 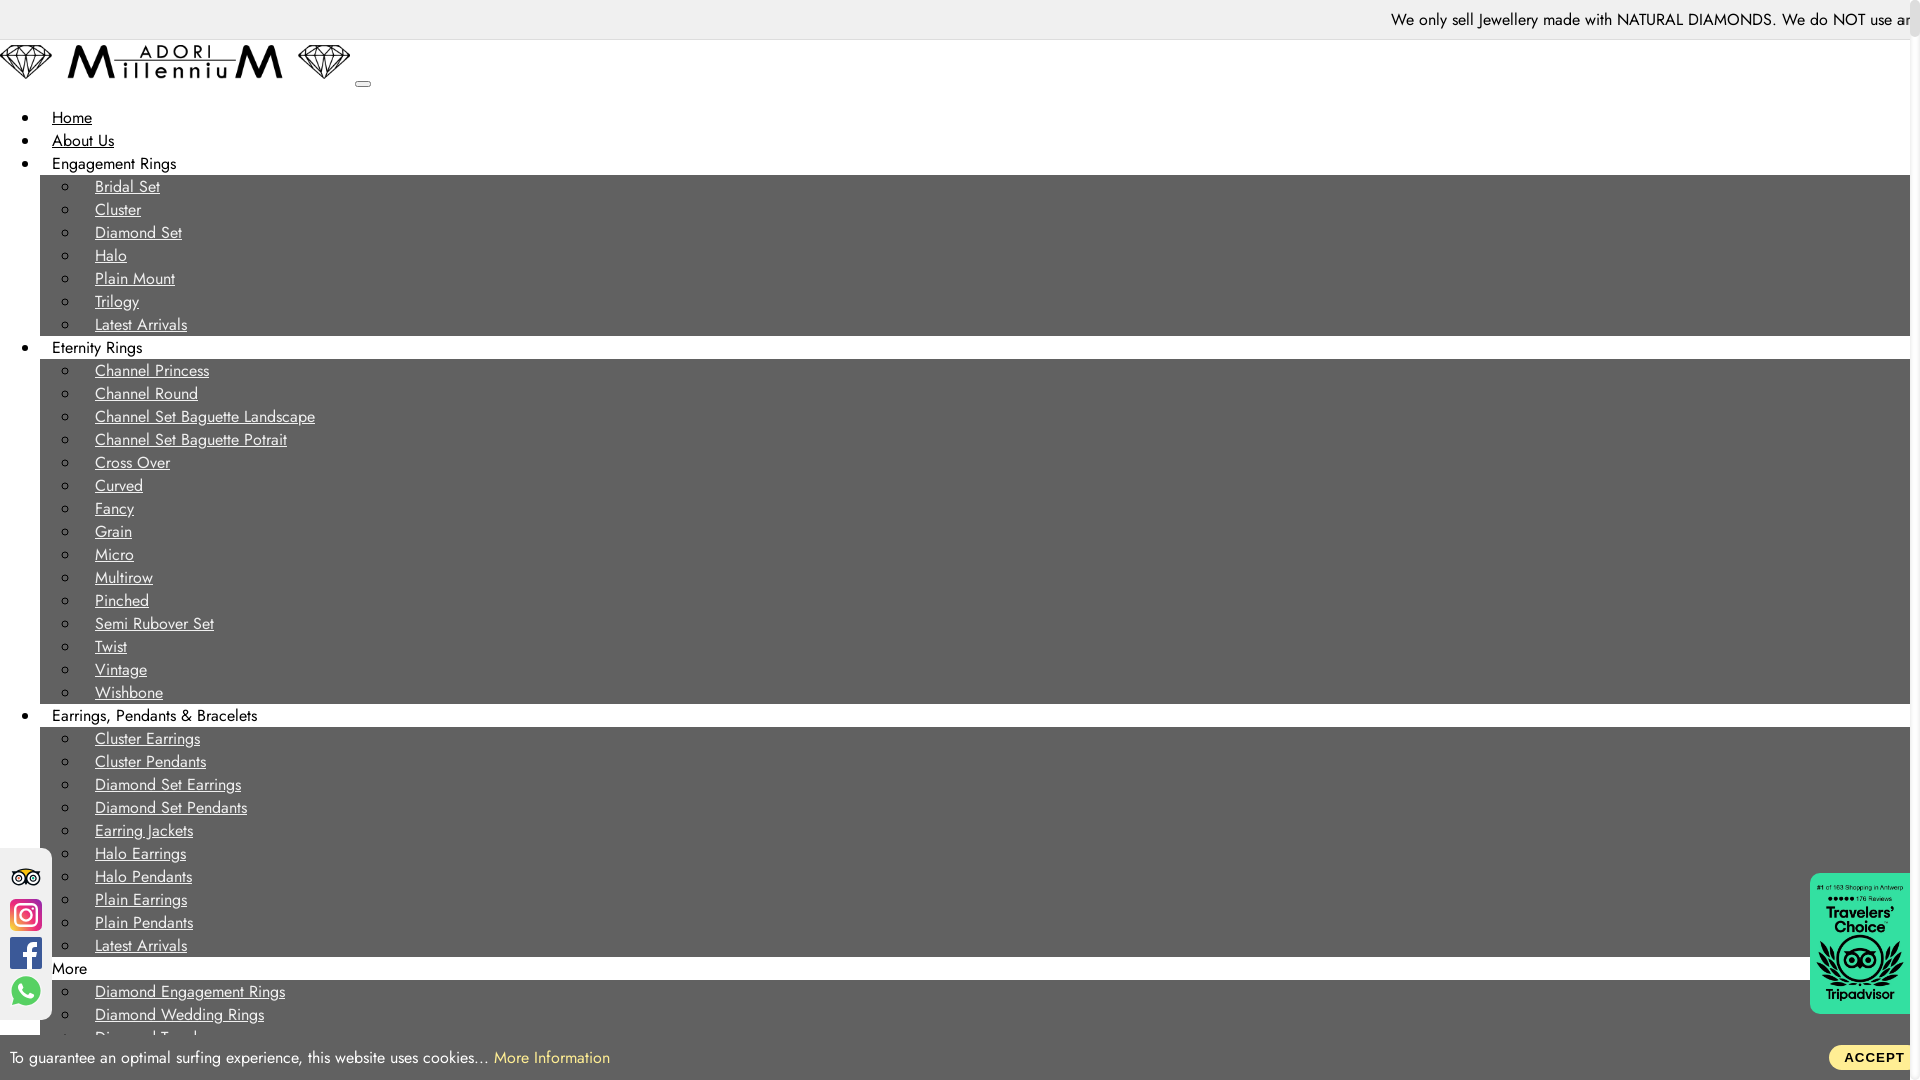 I want to click on WhatsApp | Adori Millennium, so click(x=26, y=991).